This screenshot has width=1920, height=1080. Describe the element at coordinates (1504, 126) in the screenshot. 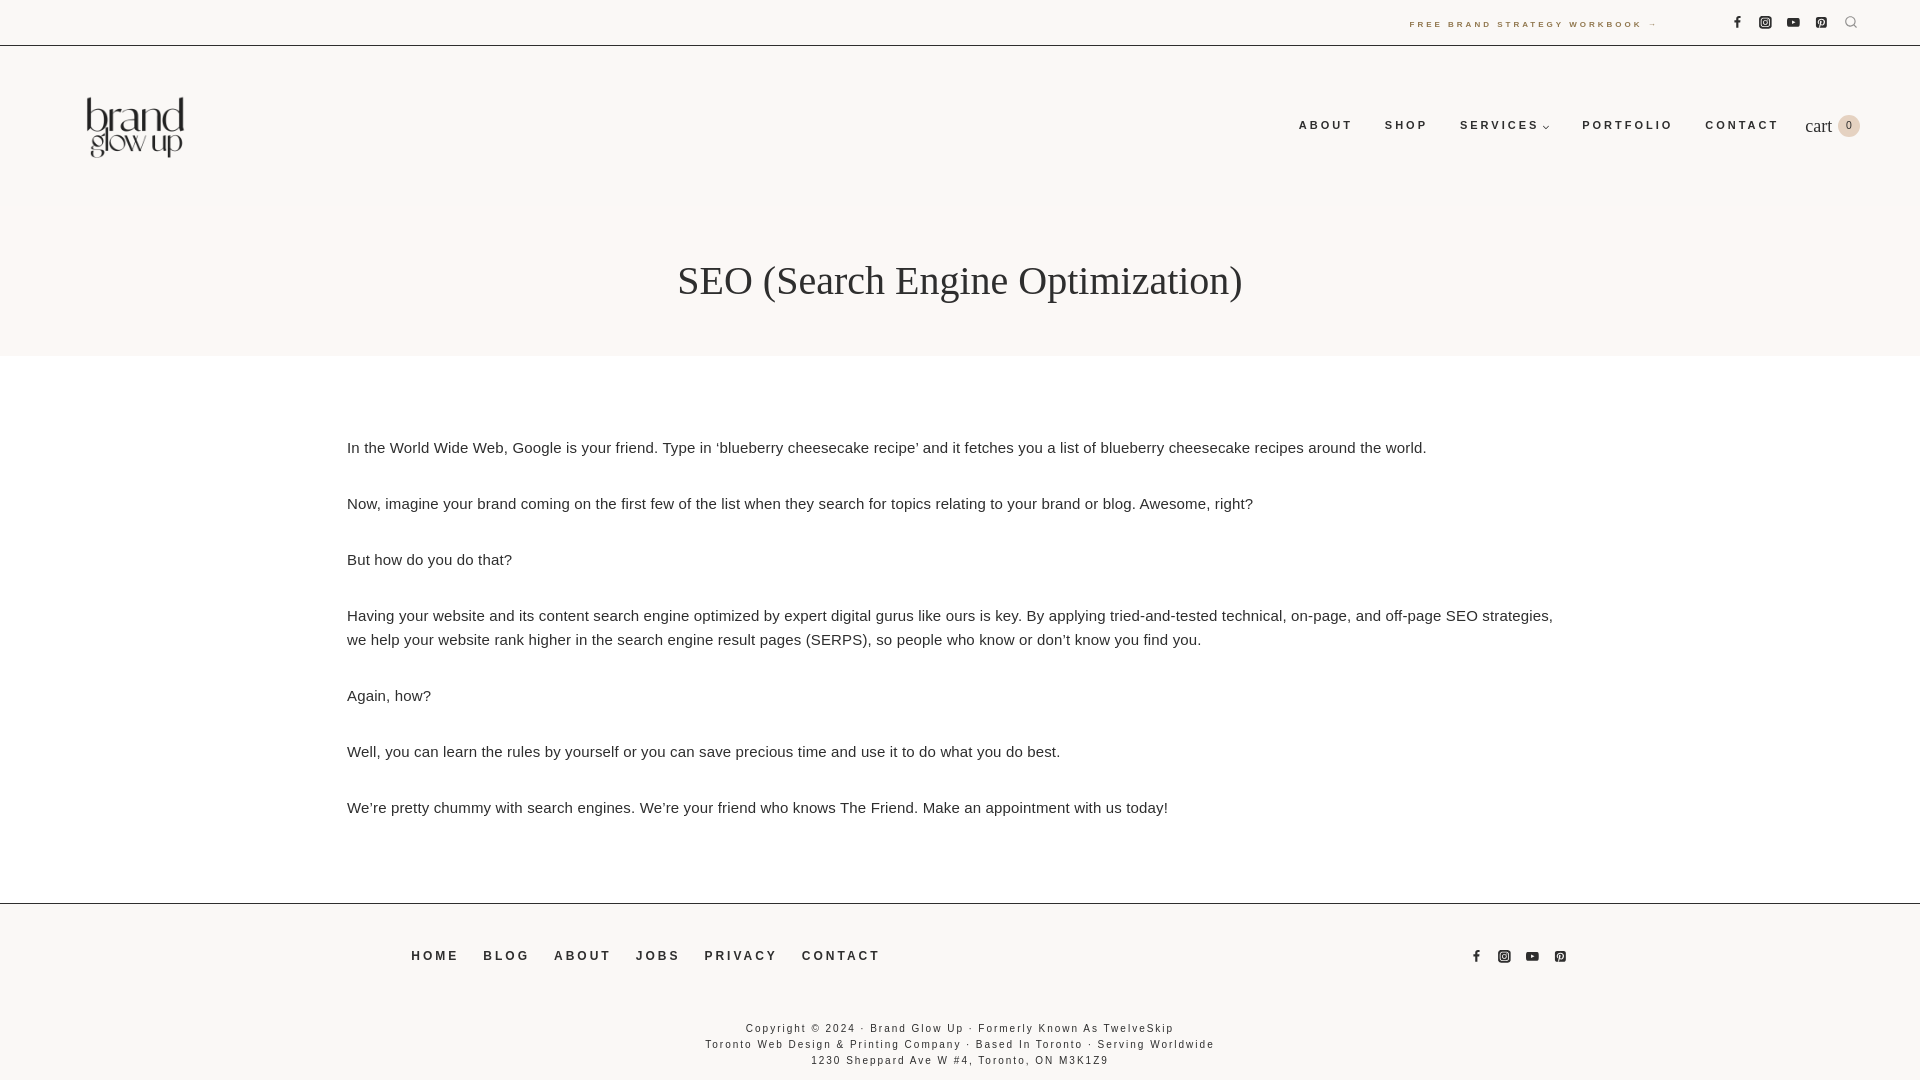

I see `SHOP` at that location.